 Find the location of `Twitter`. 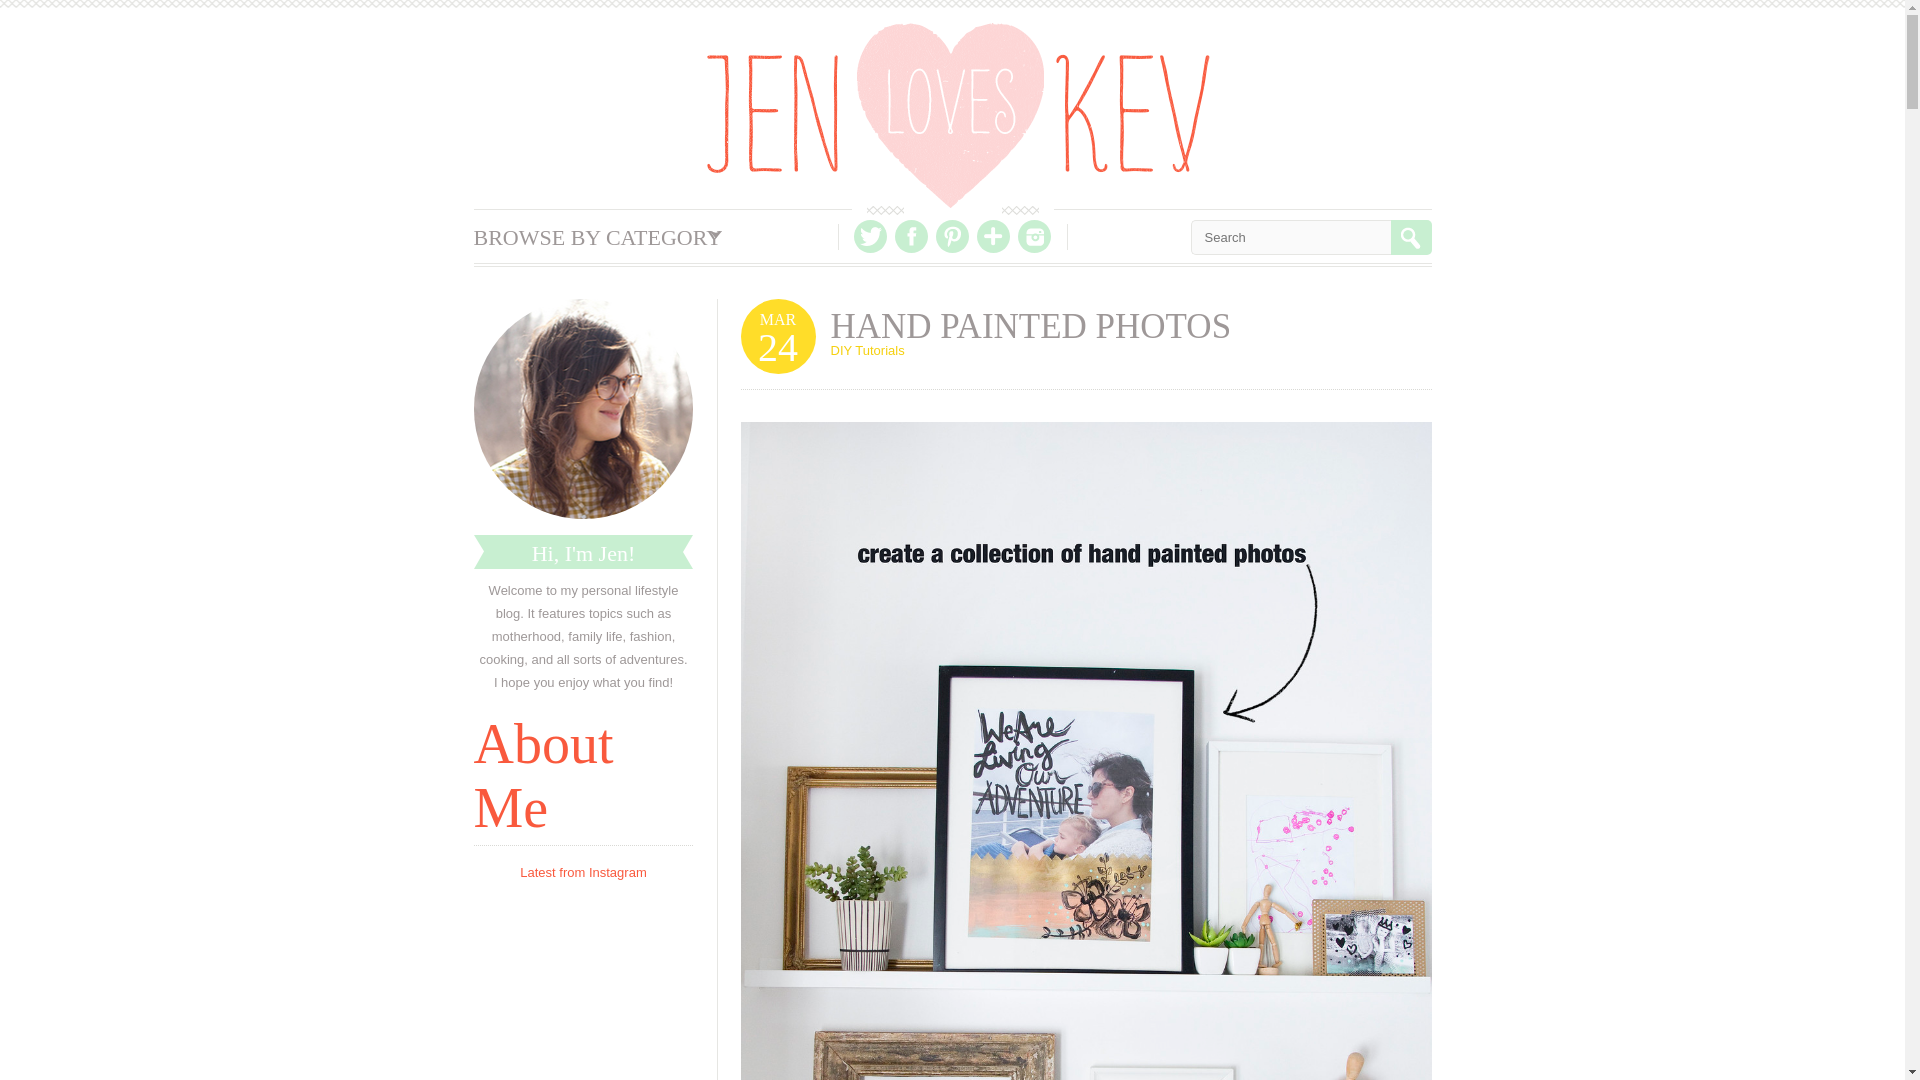

Twitter is located at coordinates (870, 236).